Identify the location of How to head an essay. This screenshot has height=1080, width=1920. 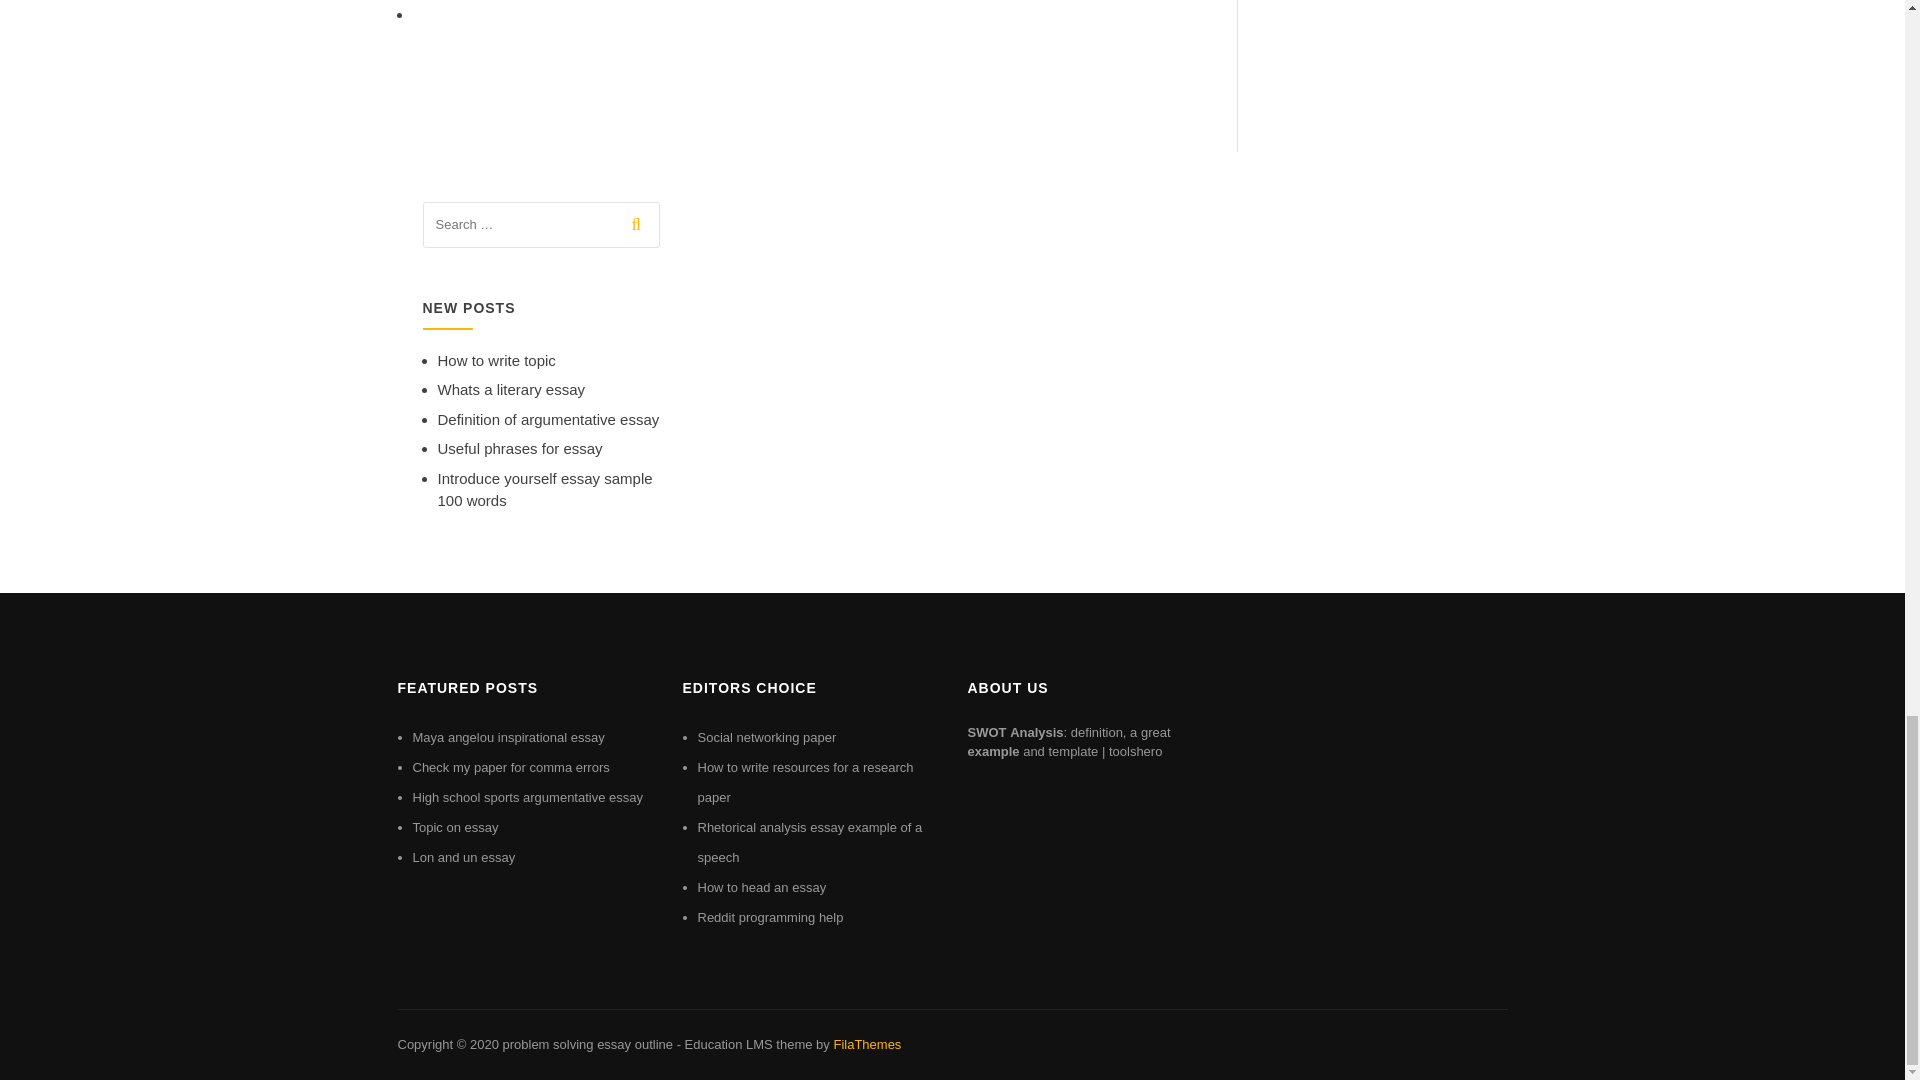
(762, 888).